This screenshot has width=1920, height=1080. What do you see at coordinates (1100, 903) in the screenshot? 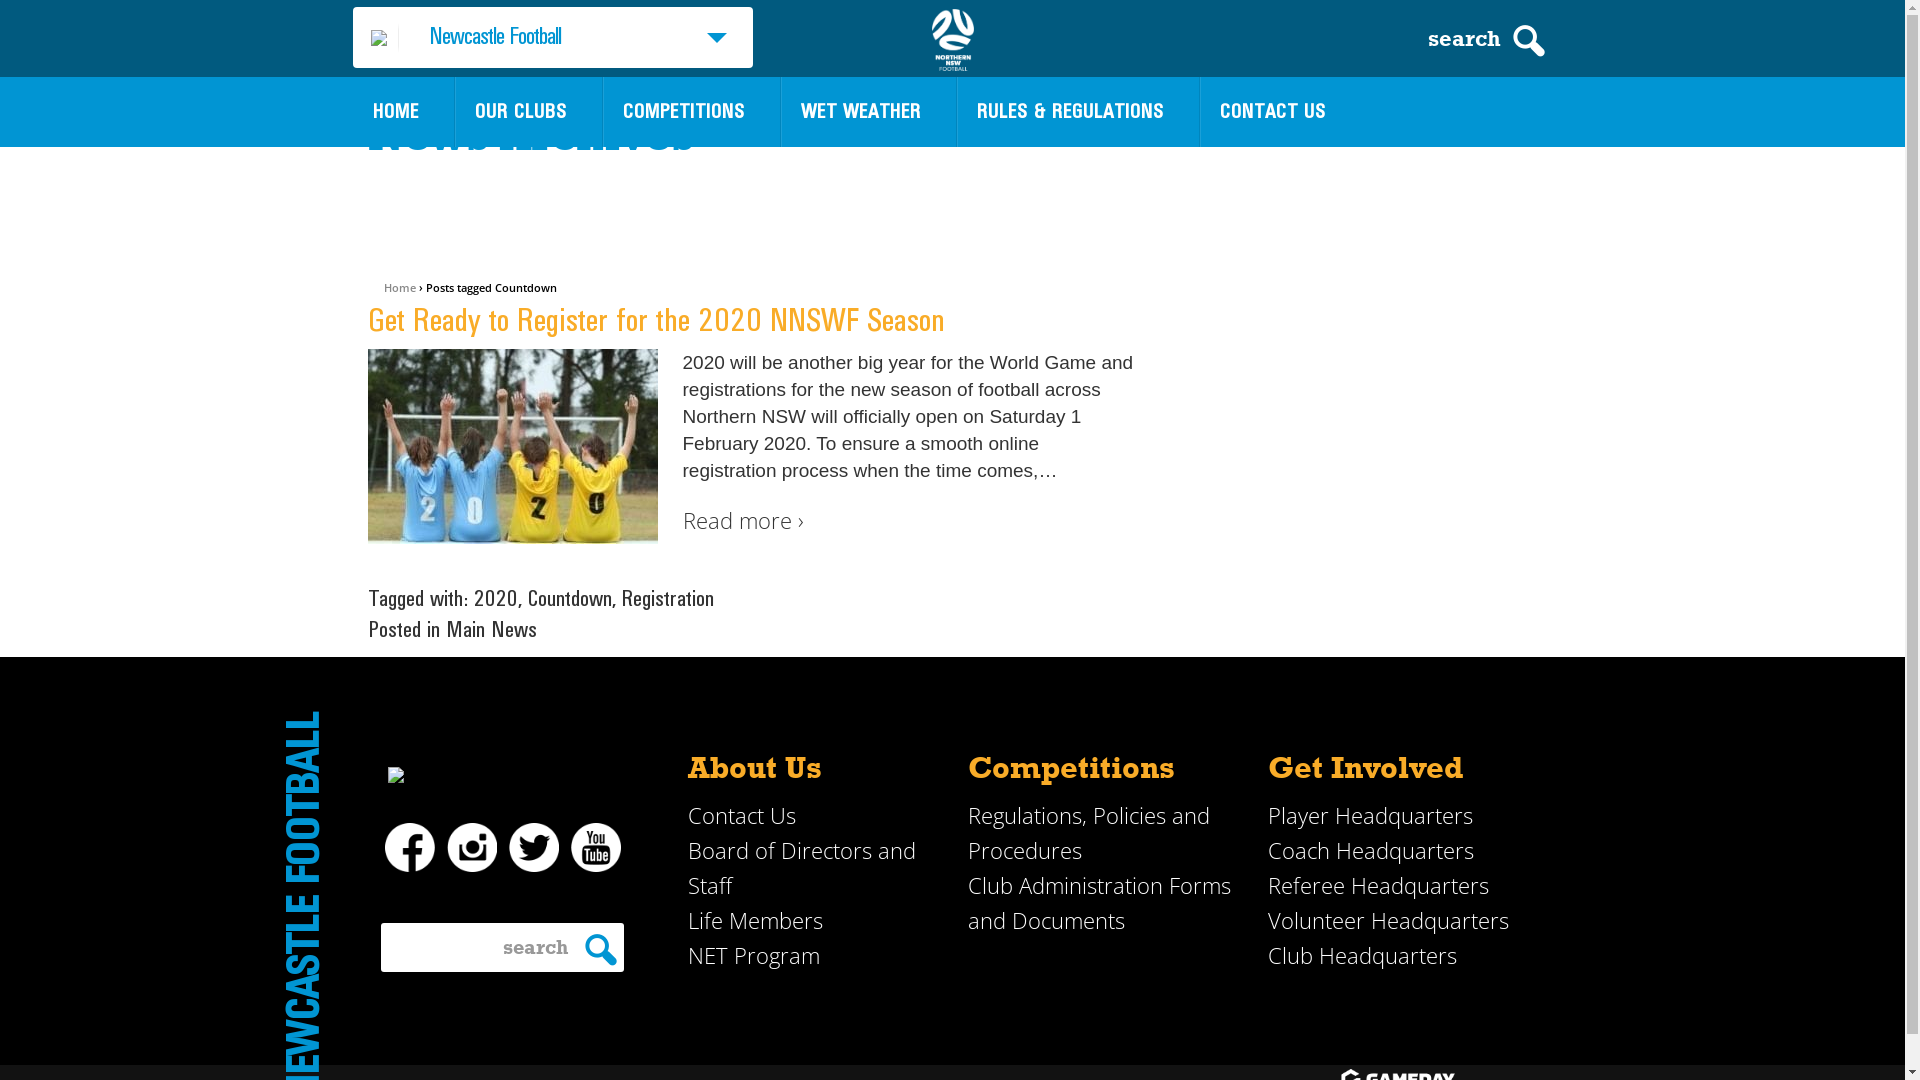
I see `Club Administration Forms and Documents` at bounding box center [1100, 903].